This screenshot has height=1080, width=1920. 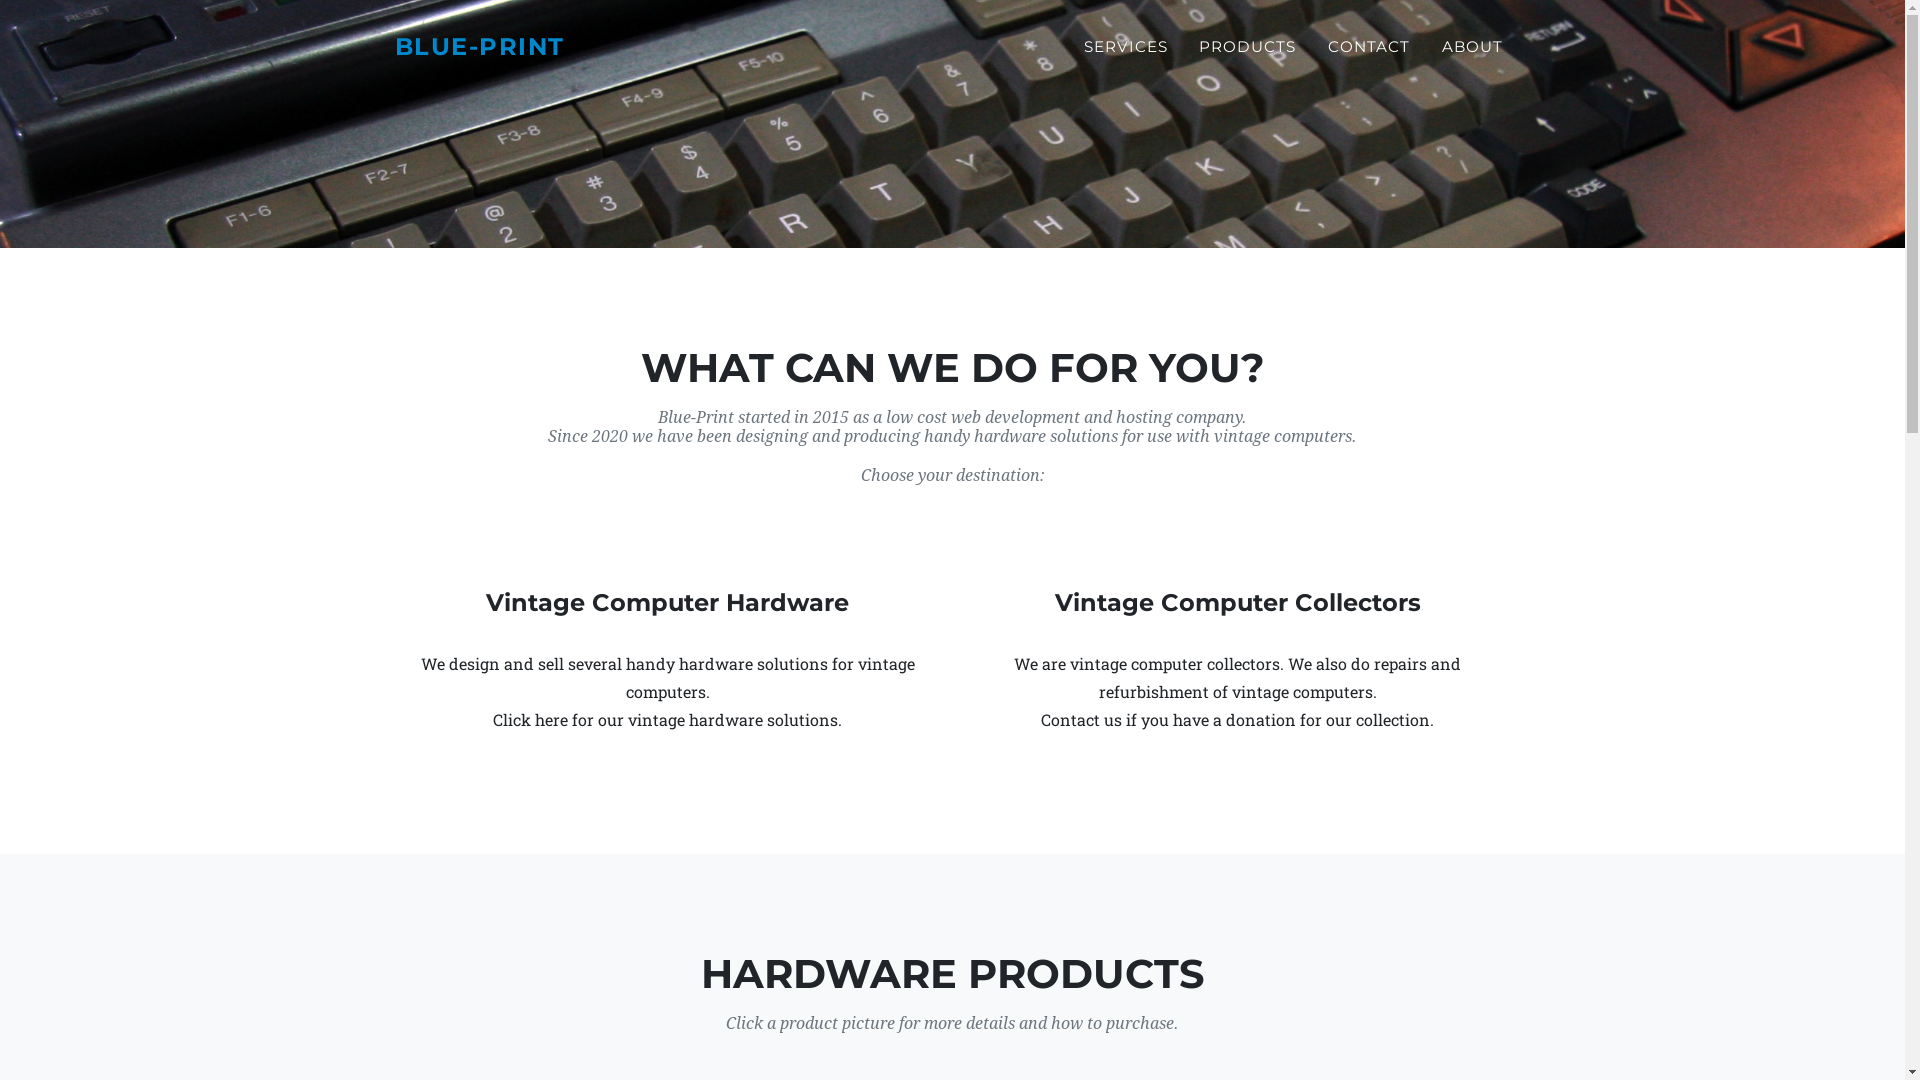 I want to click on Vintage Computer Hardware, so click(x=667, y=604).